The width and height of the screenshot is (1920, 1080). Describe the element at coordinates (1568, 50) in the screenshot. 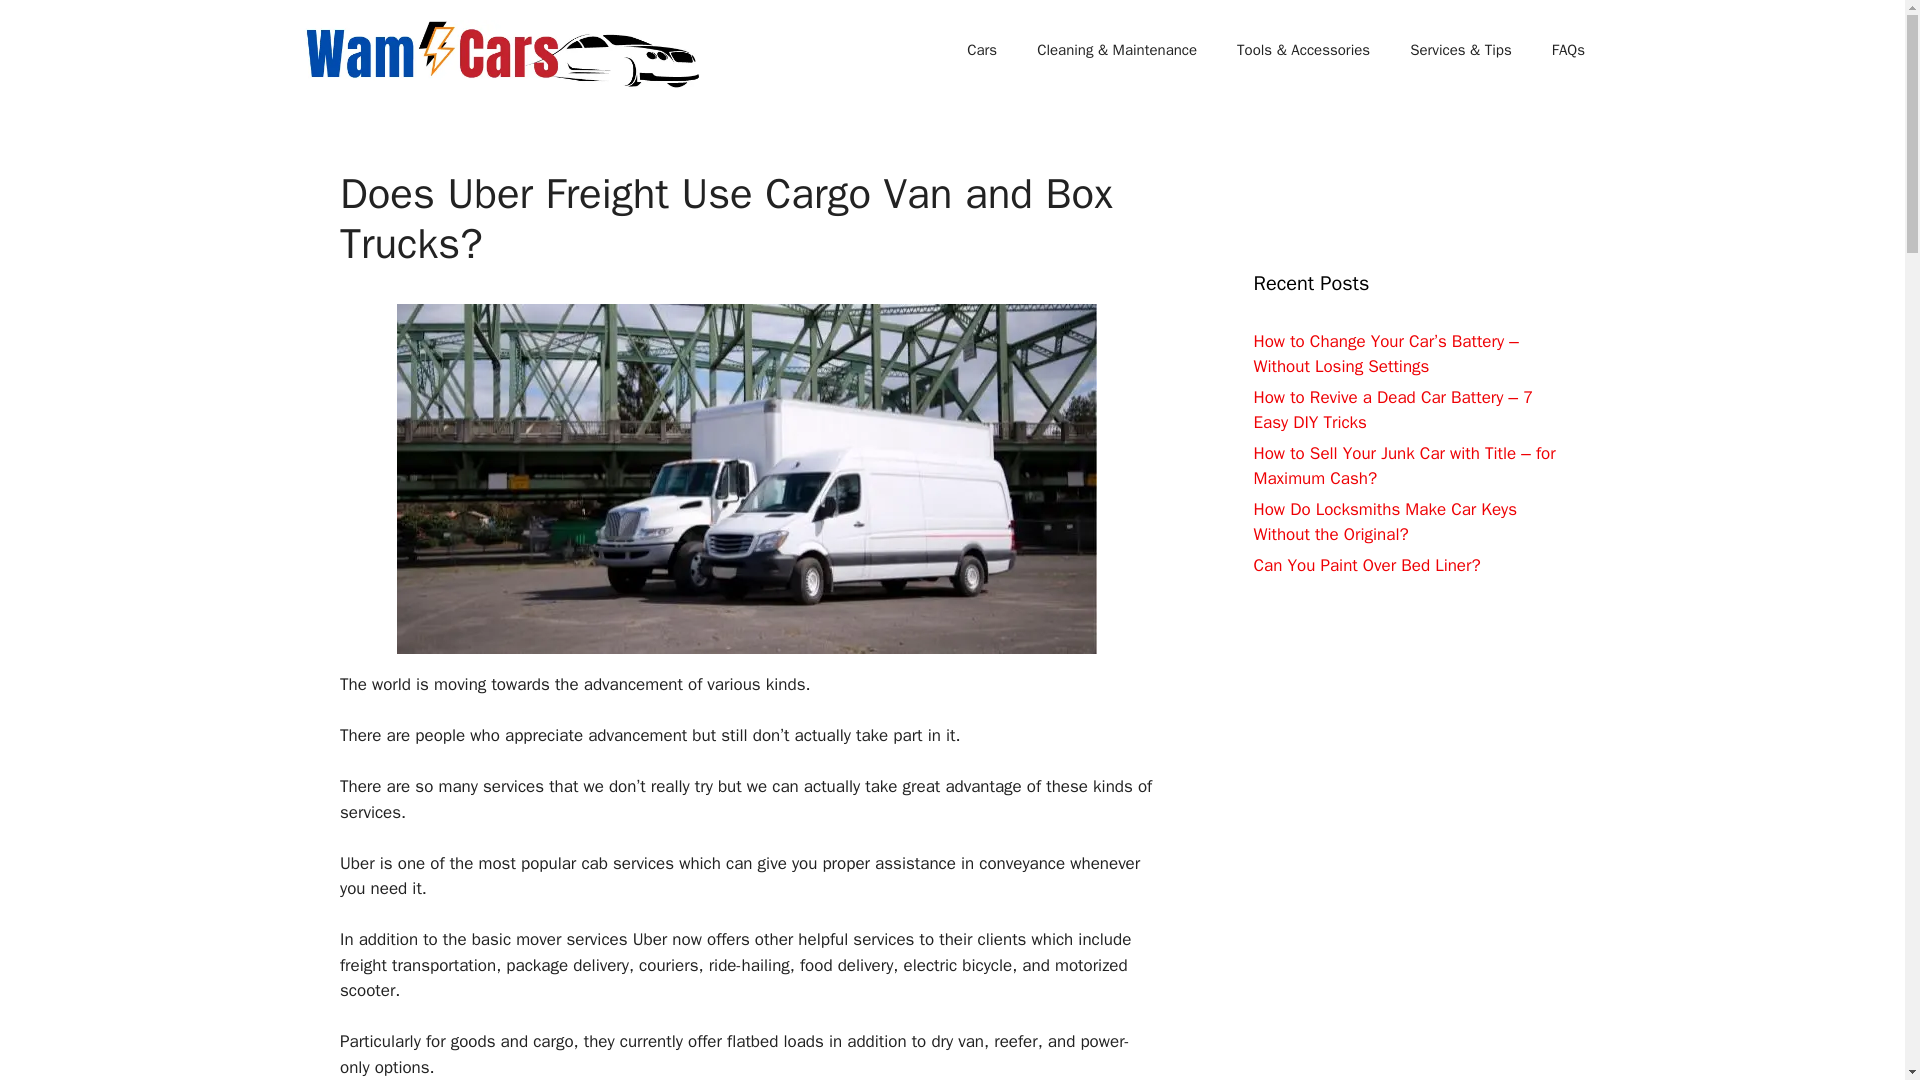

I see `FAQs` at that location.